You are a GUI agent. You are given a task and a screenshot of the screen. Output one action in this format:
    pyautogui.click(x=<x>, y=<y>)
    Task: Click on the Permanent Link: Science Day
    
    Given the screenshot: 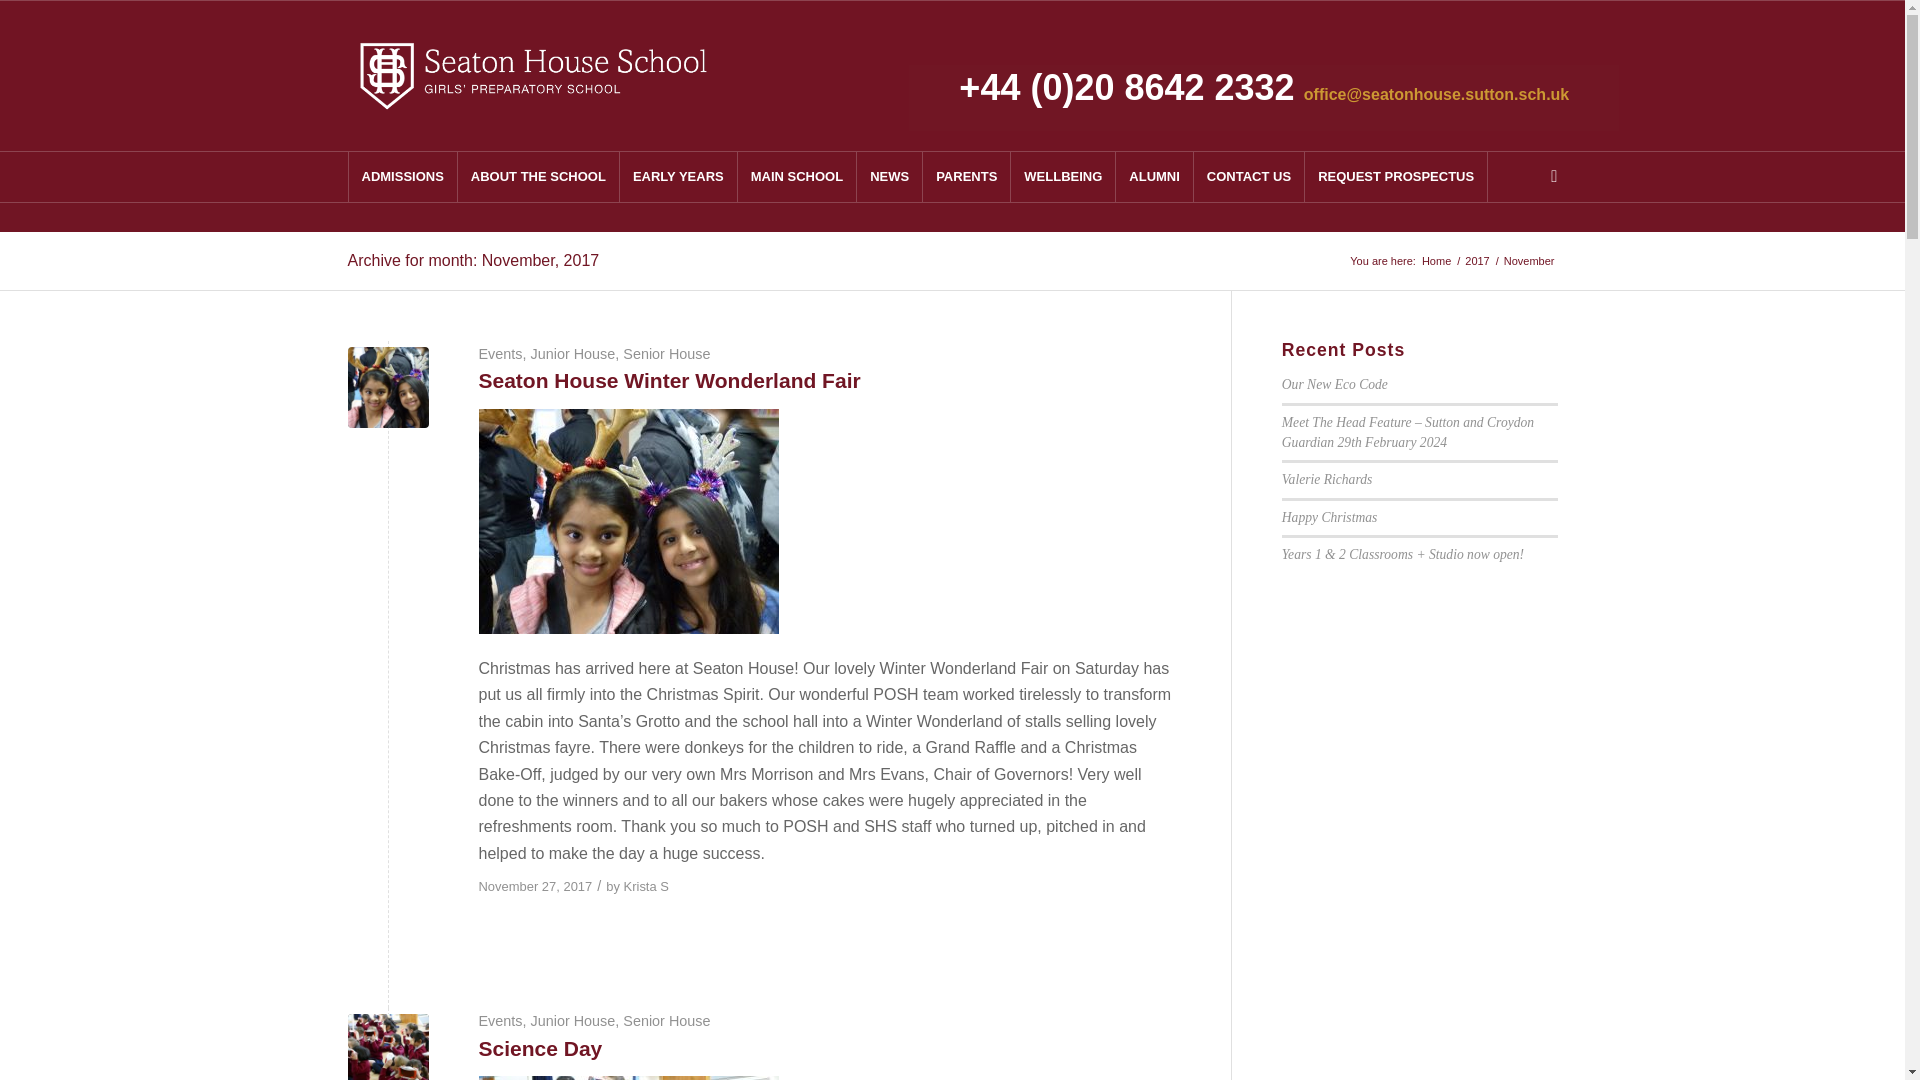 What is the action you would take?
    pyautogui.click(x=540, y=1048)
    